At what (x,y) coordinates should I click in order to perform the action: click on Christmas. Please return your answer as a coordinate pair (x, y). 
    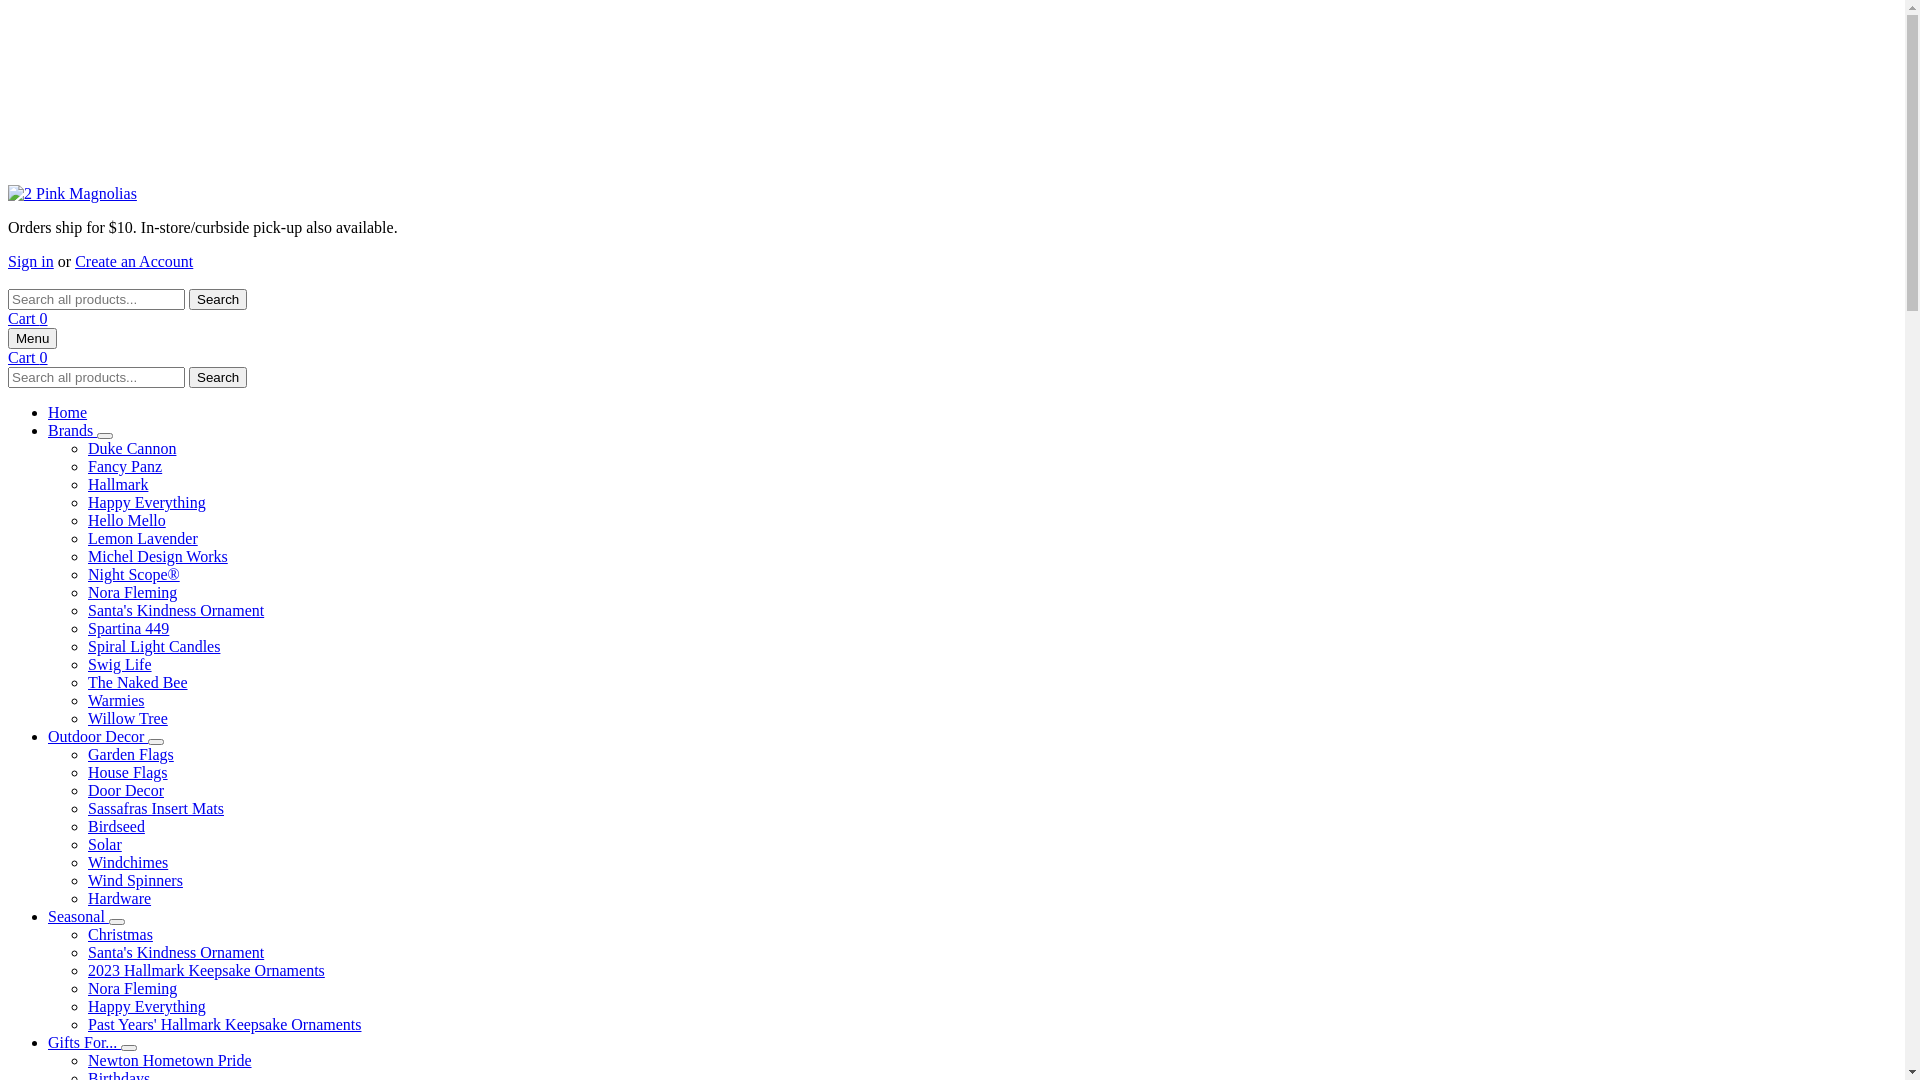
    Looking at the image, I should click on (120, 934).